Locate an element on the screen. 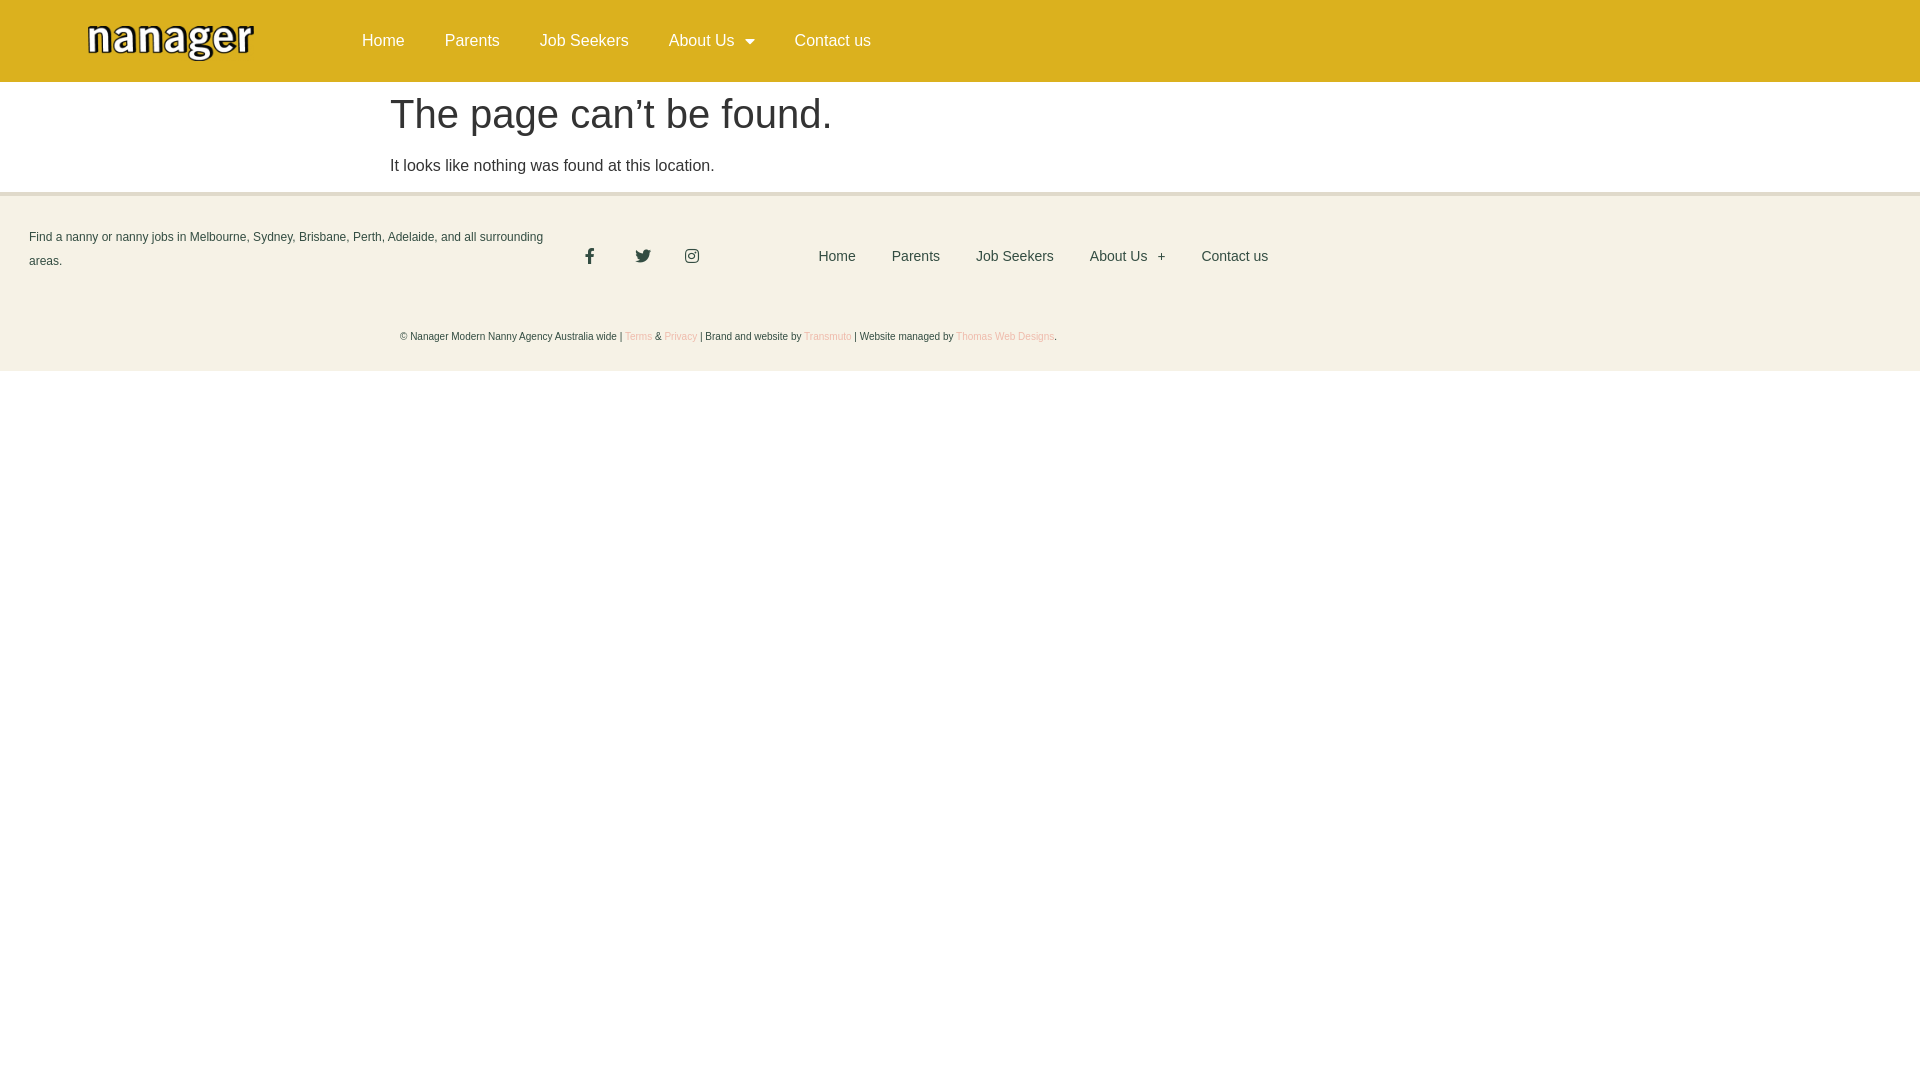 The height and width of the screenshot is (1080, 1920). Parents is located at coordinates (472, 41).